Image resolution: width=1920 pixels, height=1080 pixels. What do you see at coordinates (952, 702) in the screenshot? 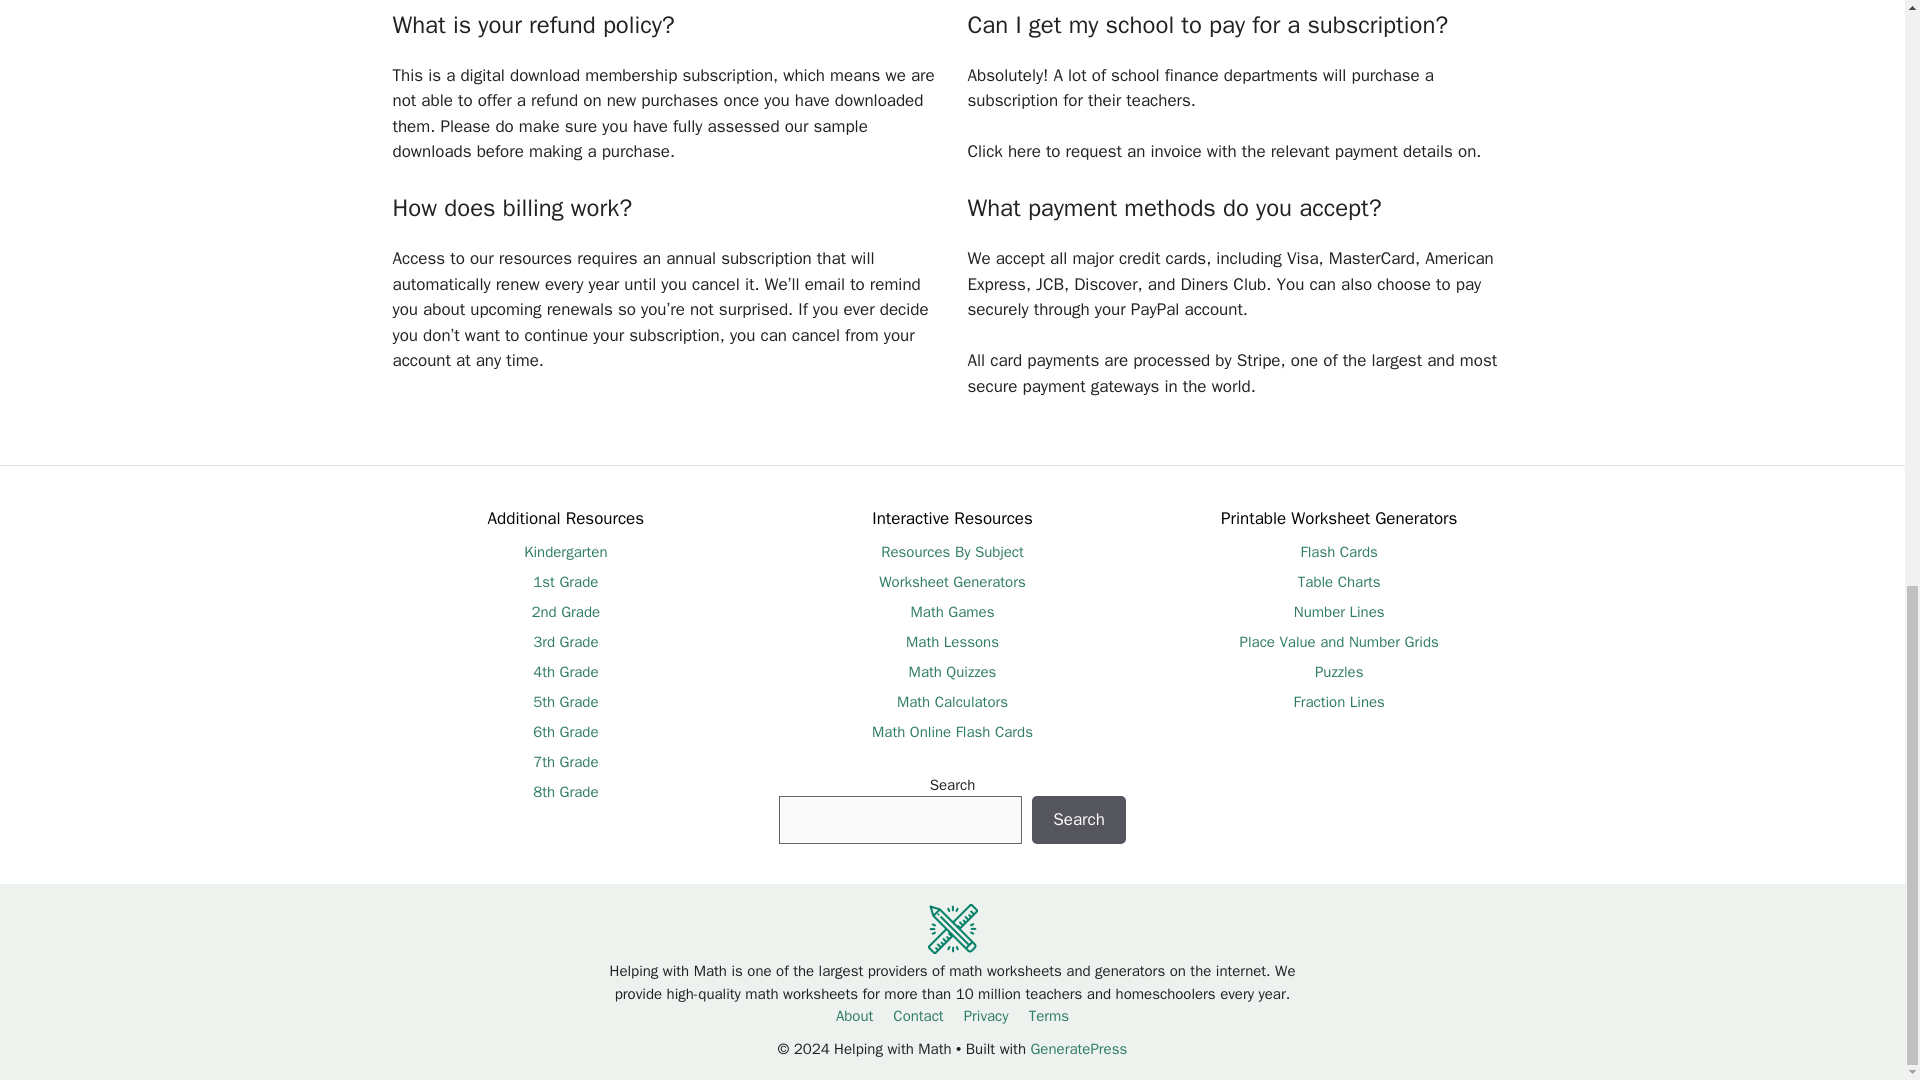
I see `Math Calculators` at bounding box center [952, 702].